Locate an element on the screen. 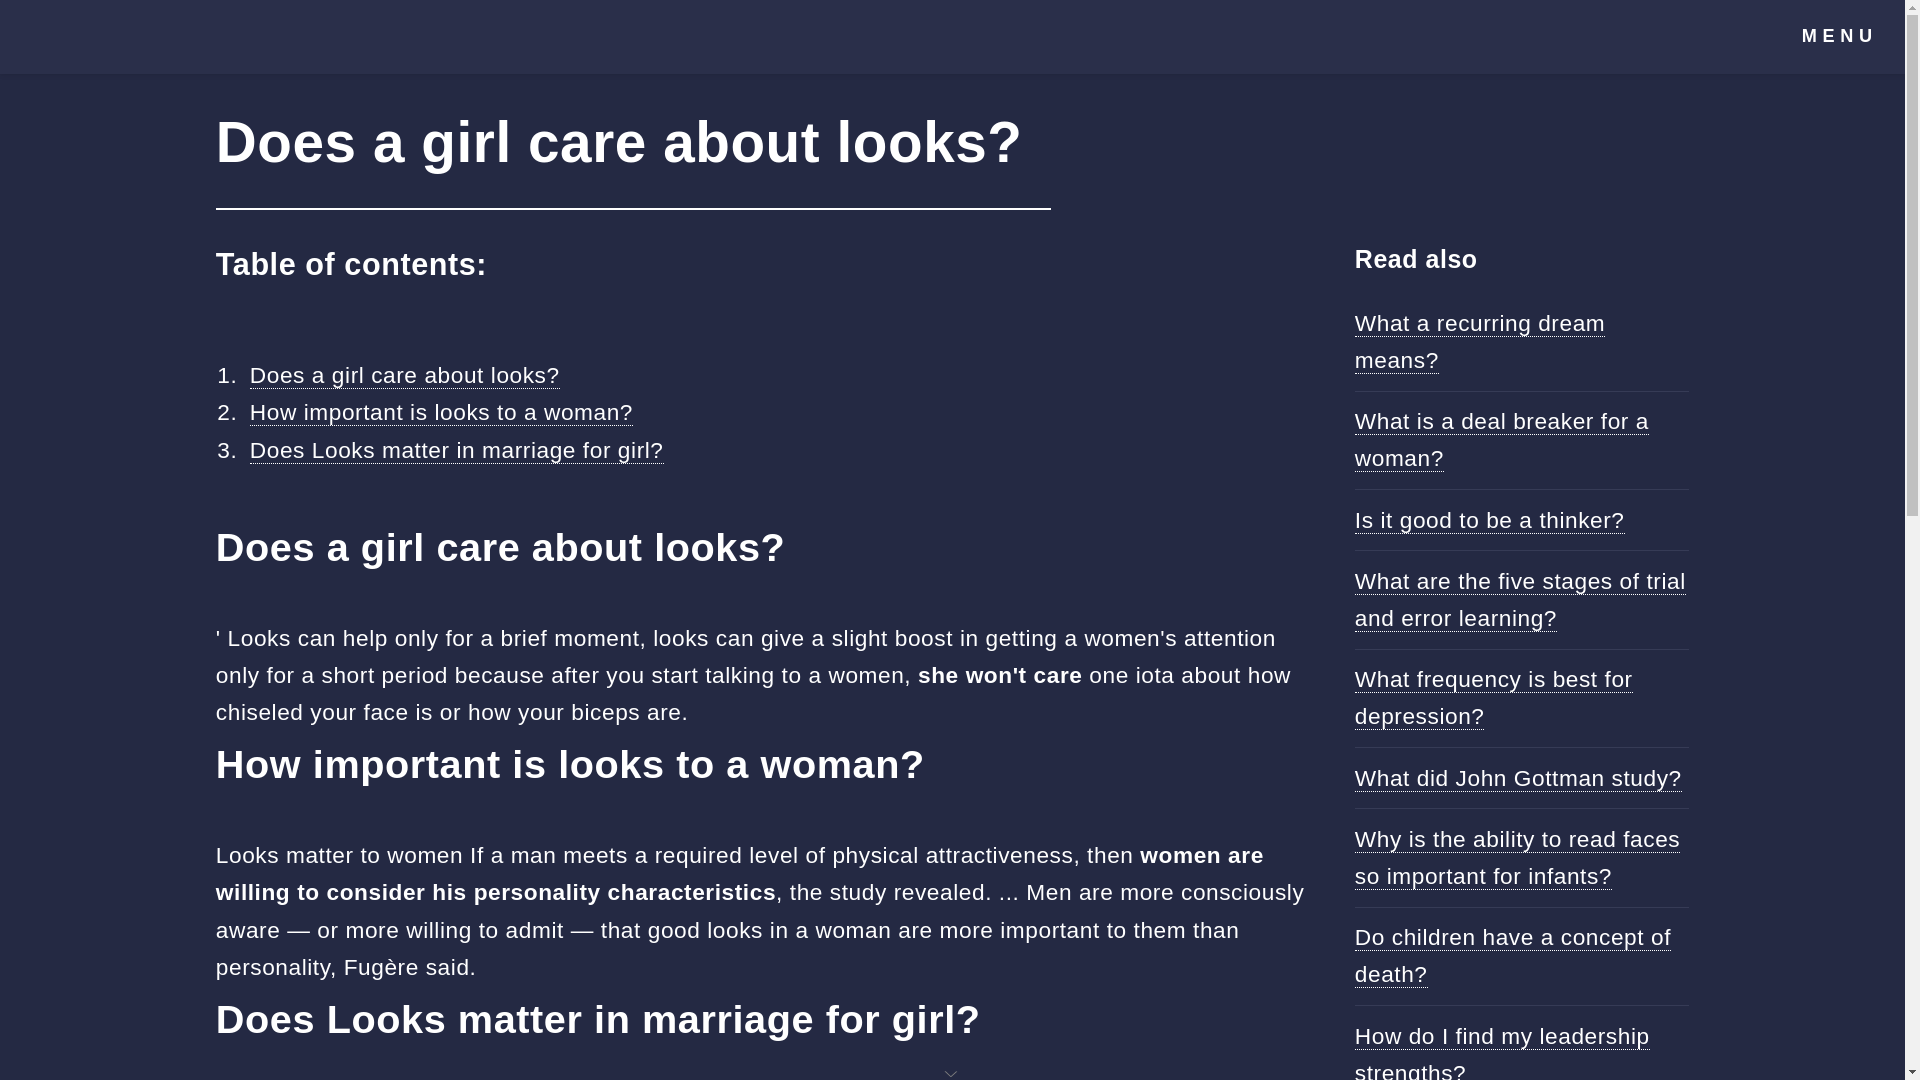 The height and width of the screenshot is (1080, 1920). What is a deal breaker for a woman? is located at coordinates (1502, 440).